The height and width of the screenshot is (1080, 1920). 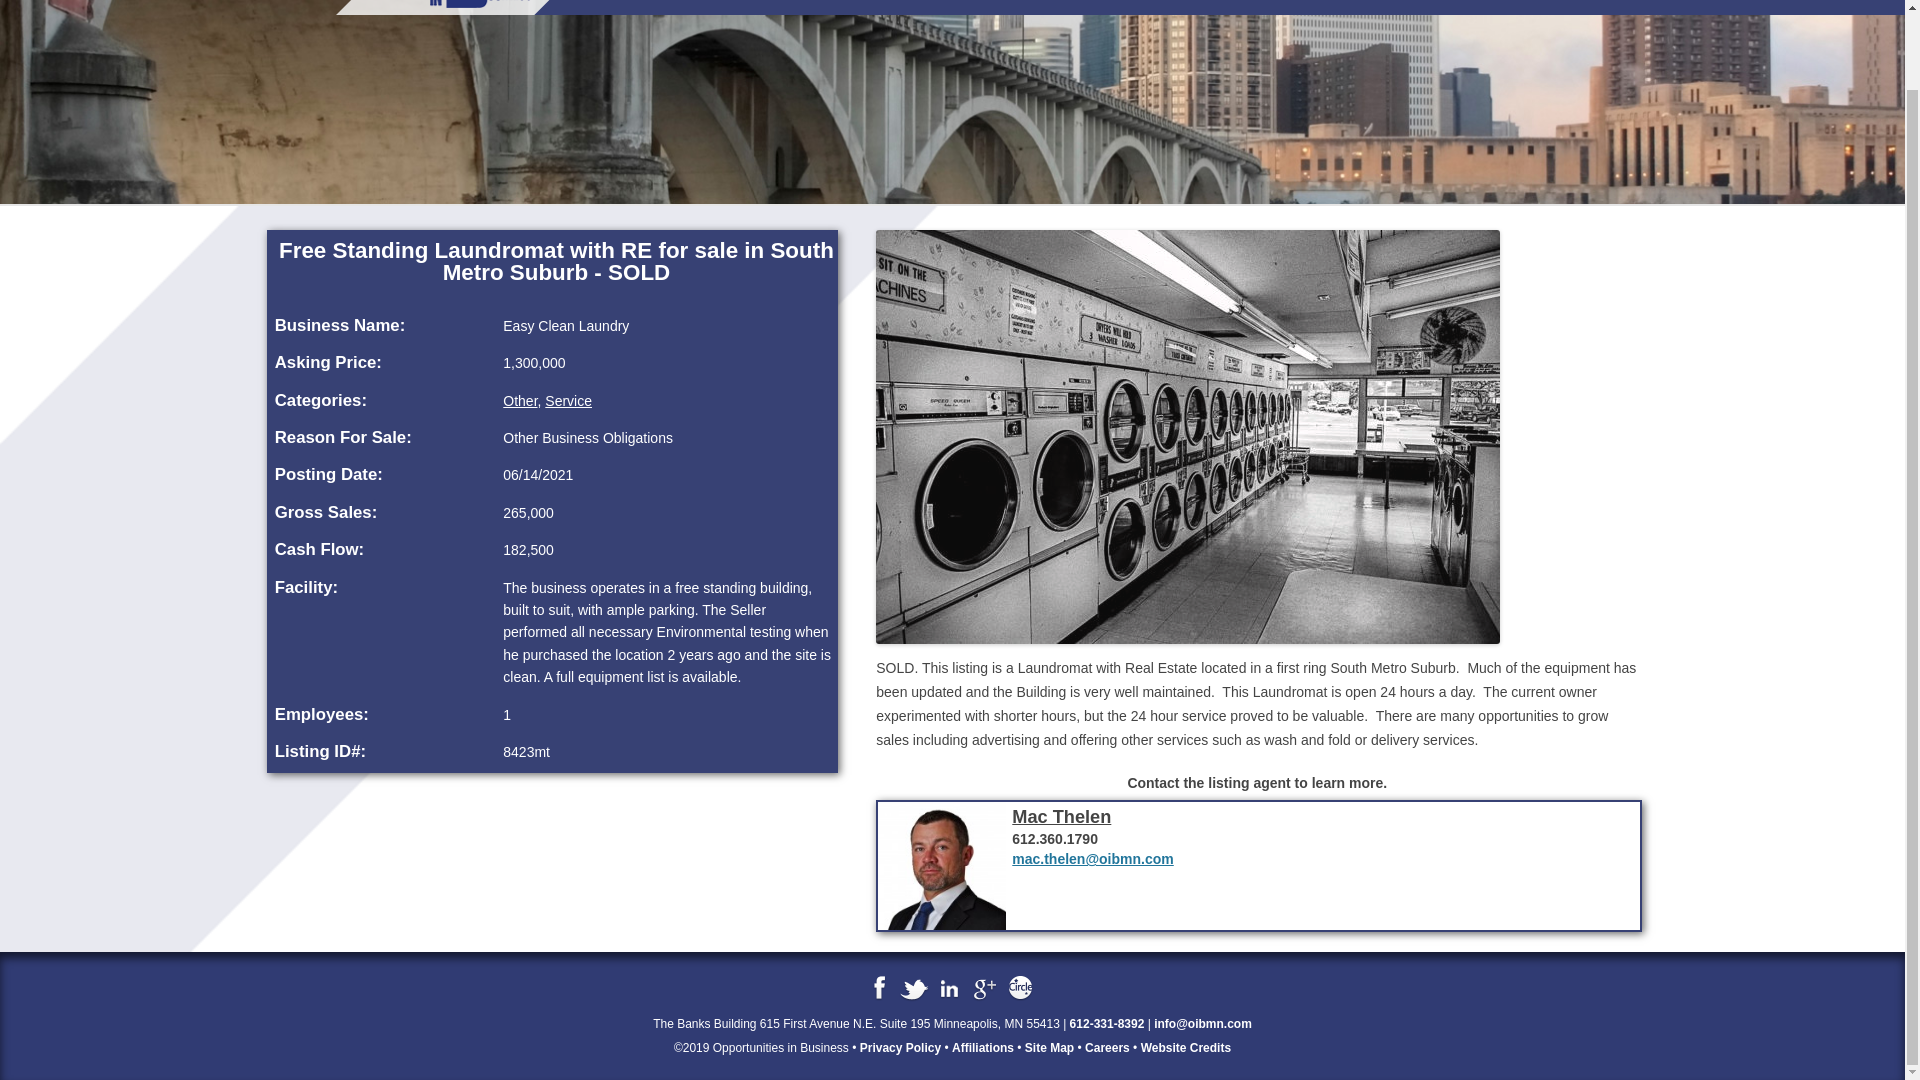 What do you see at coordinates (1460, 5) in the screenshot?
I see `Reviews` at bounding box center [1460, 5].